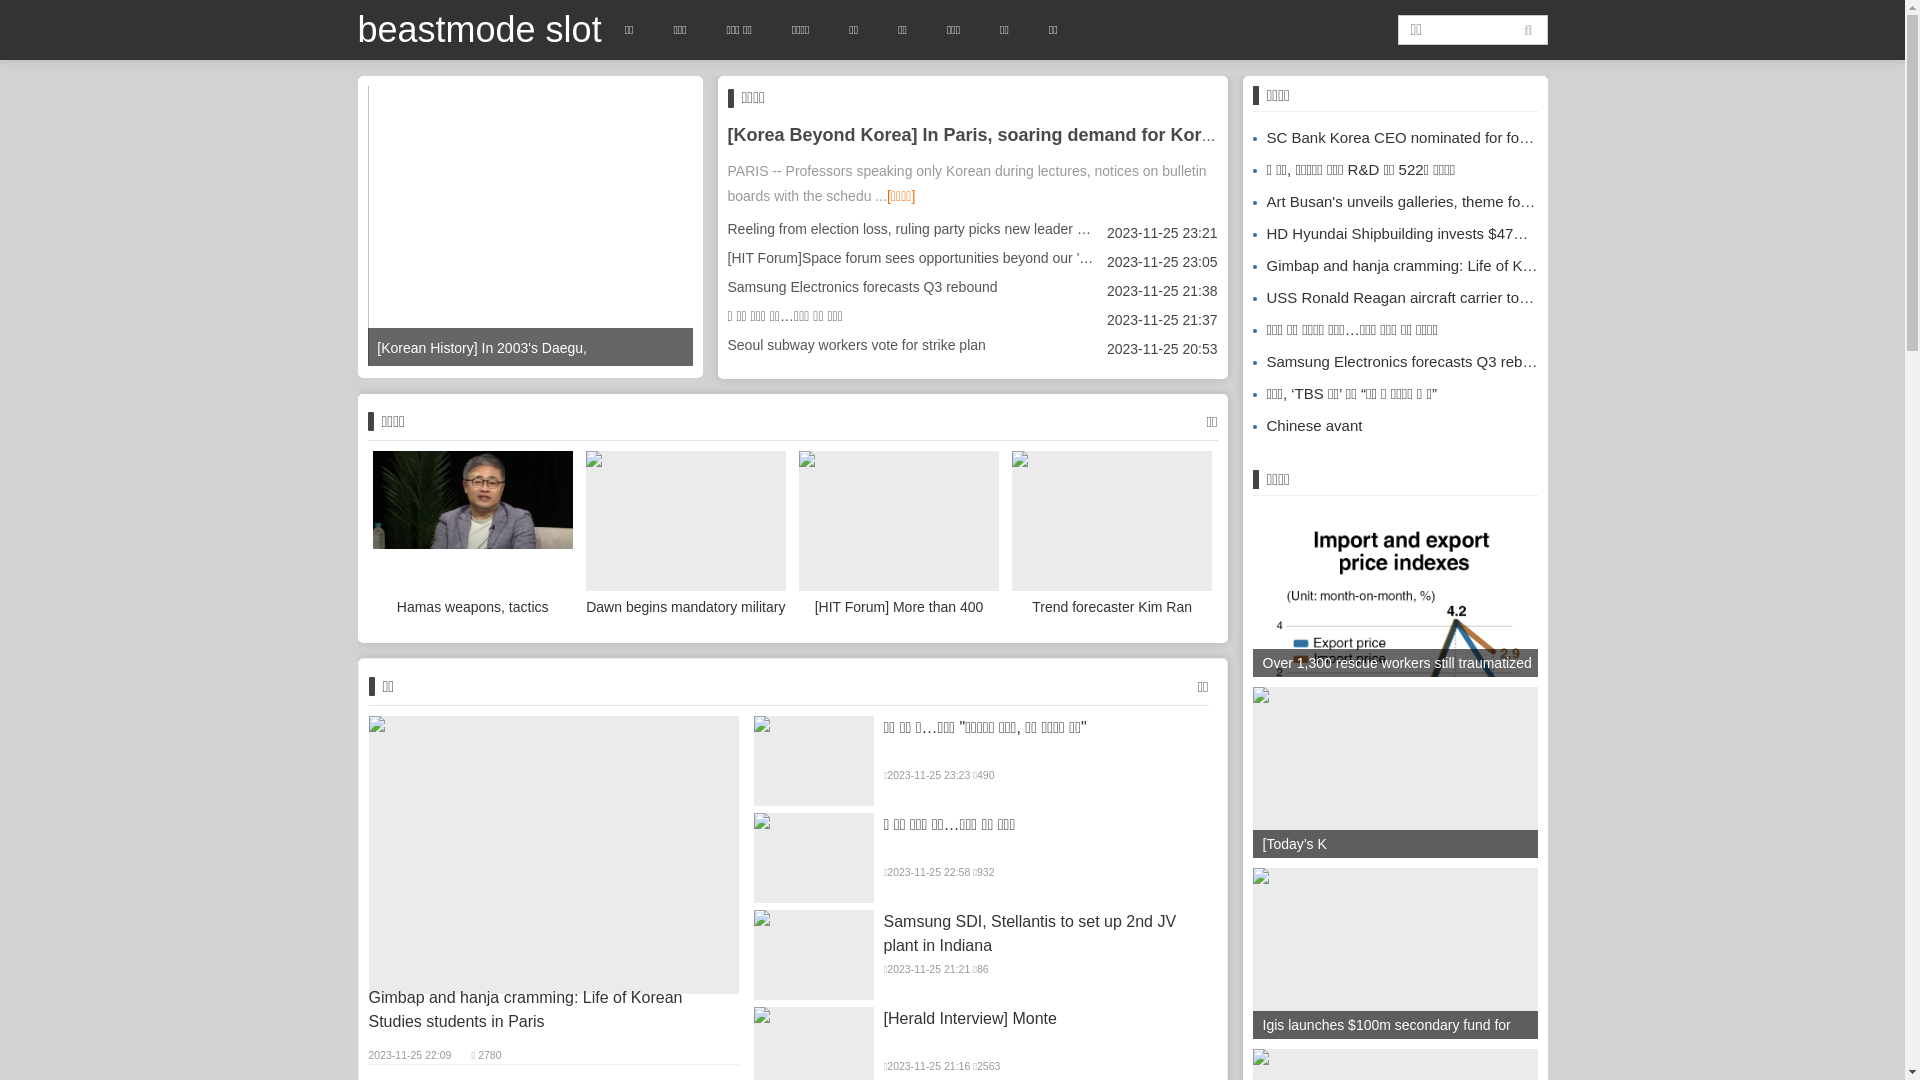 The image size is (1920, 1080). I want to click on beastmode slot, so click(480, 30).